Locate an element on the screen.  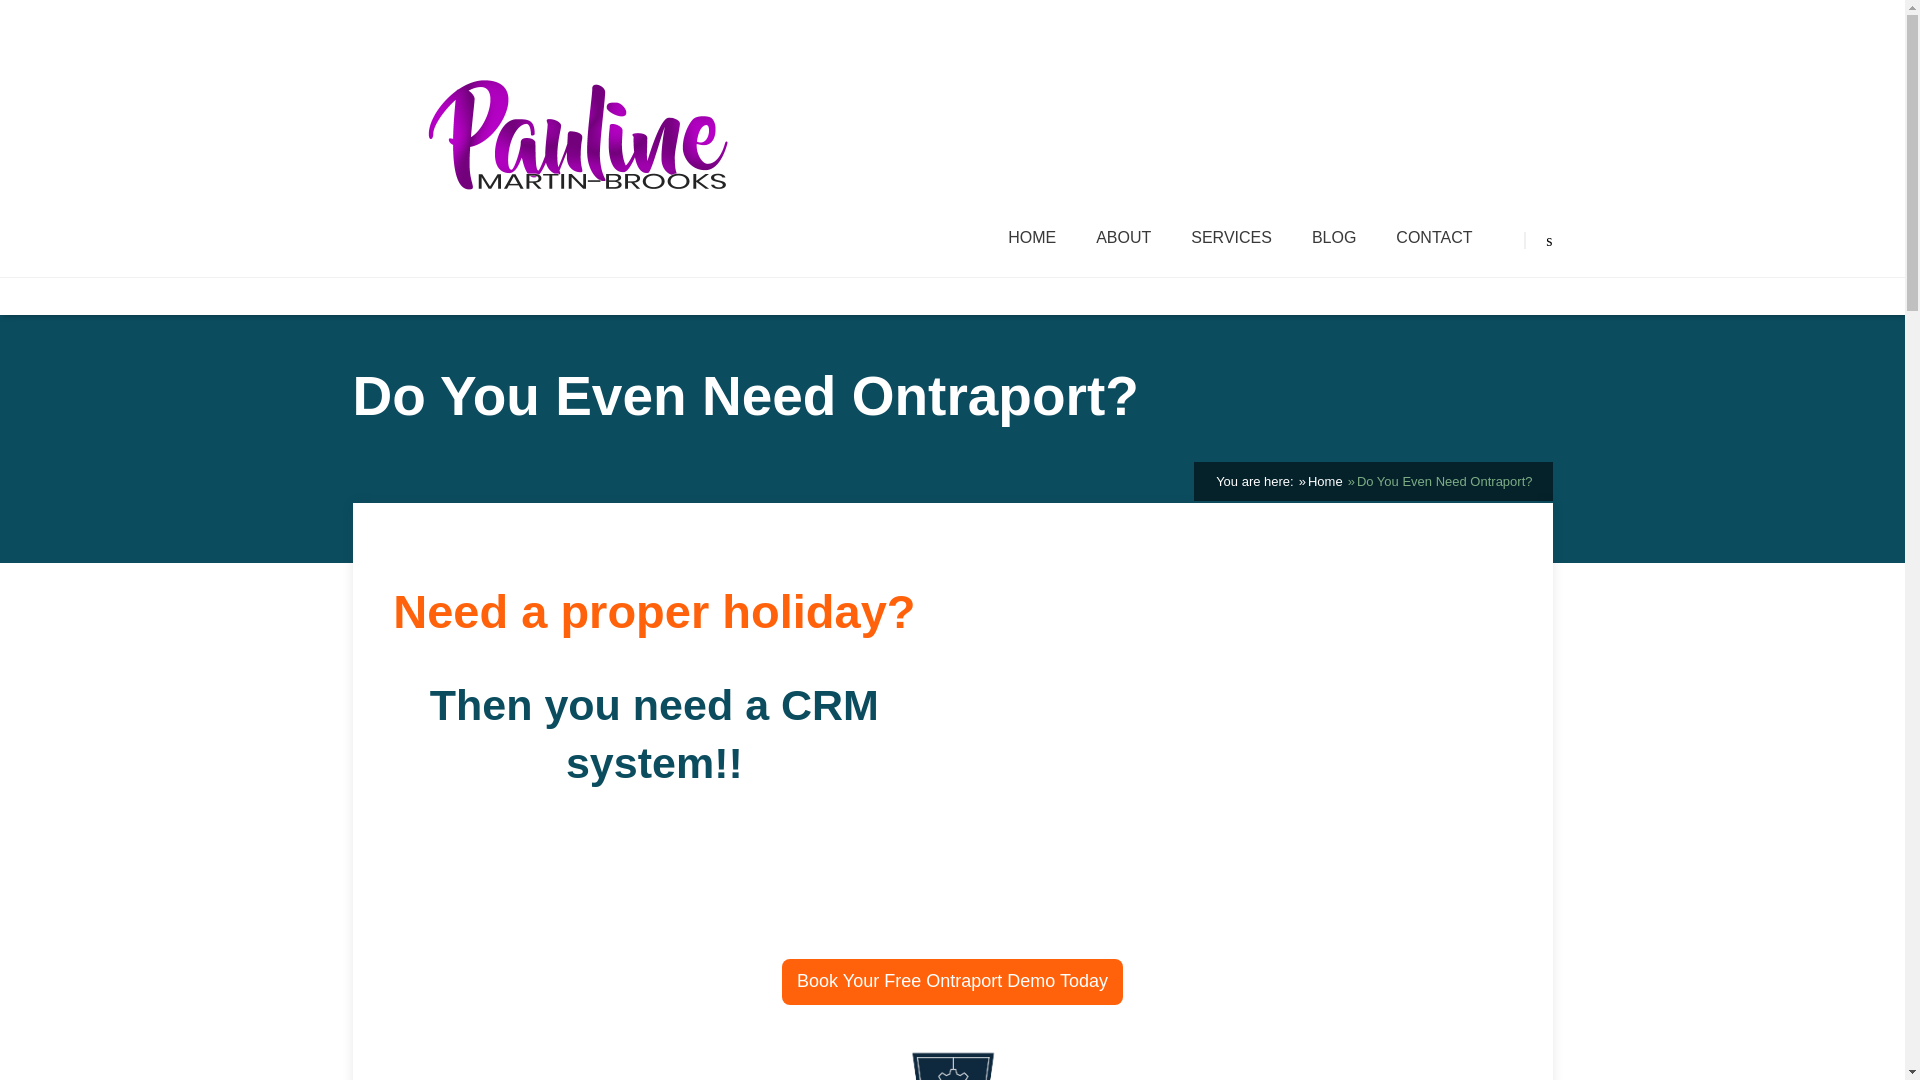
SERVICES is located at coordinates (1230, 238).